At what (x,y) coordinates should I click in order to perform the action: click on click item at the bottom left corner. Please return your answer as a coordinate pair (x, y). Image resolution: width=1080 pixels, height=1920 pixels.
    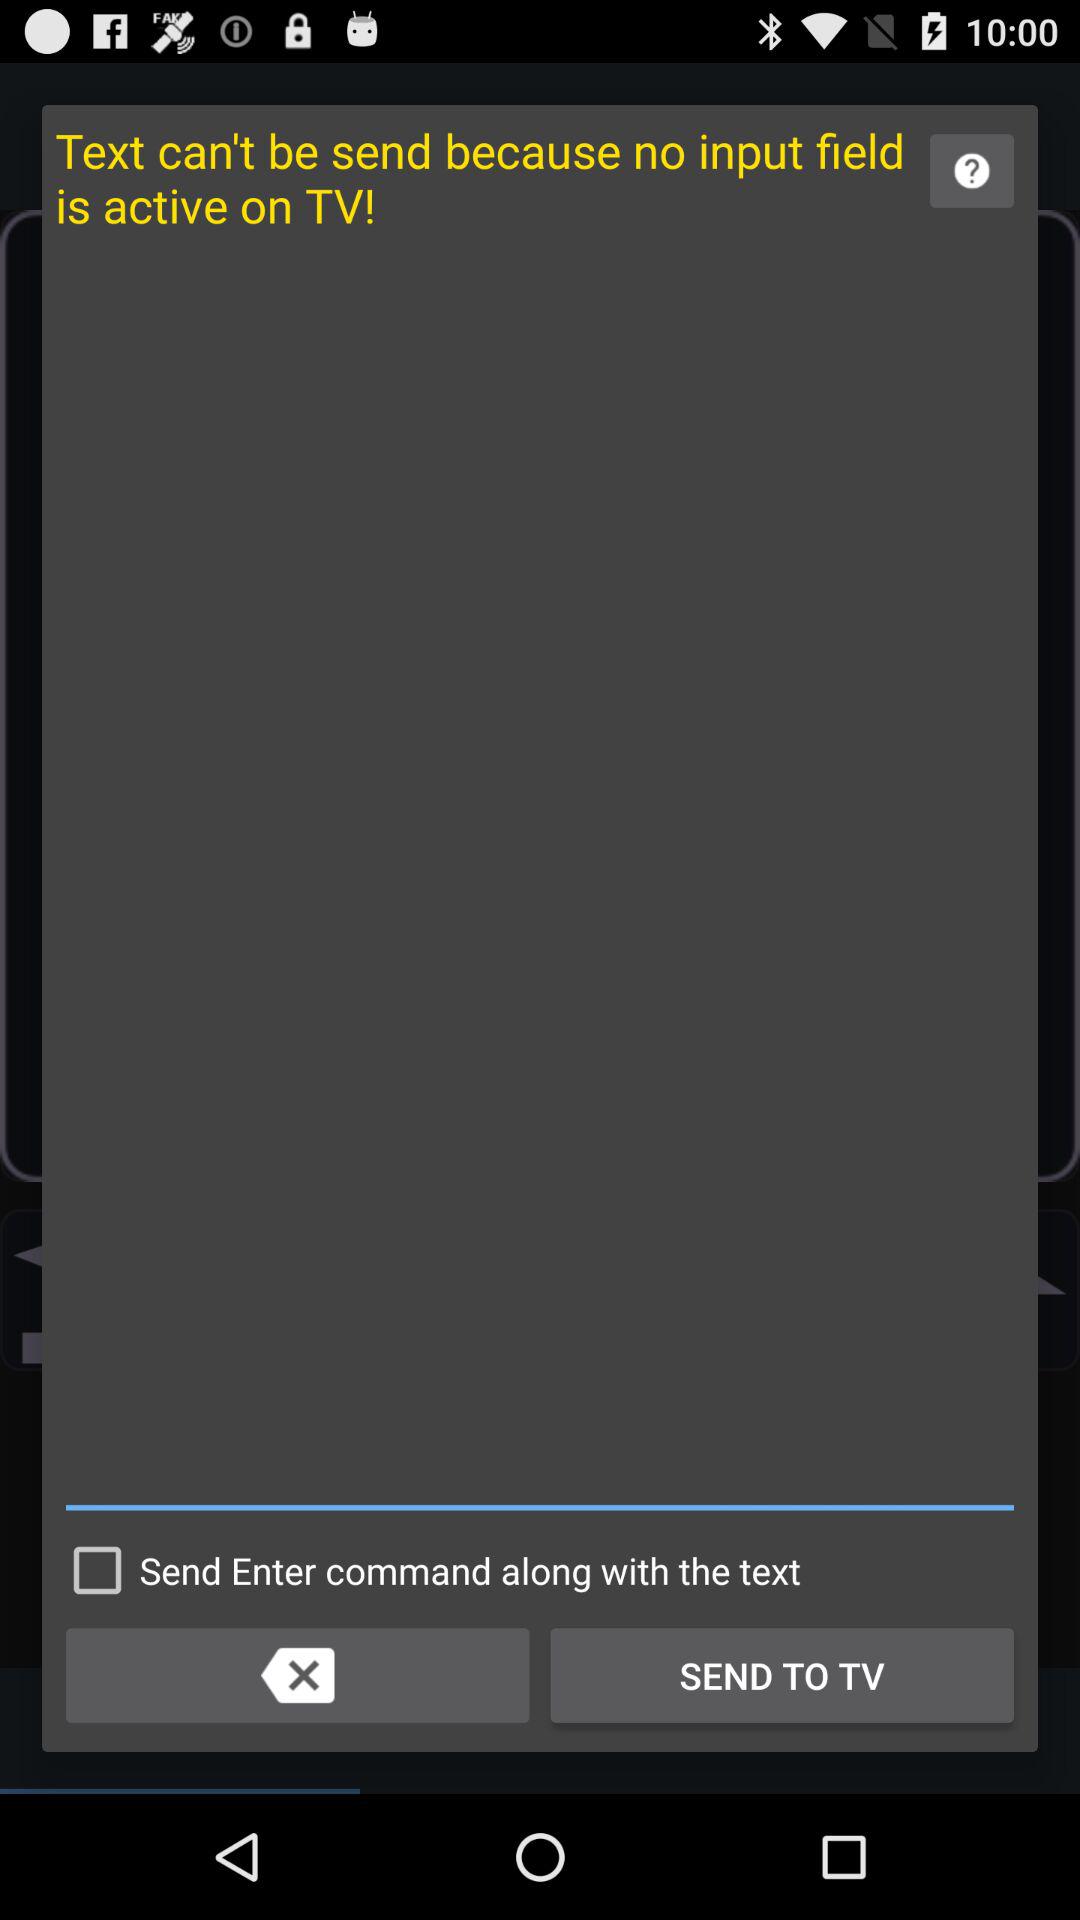
    Looking at the image, I should click on (298, 1675).